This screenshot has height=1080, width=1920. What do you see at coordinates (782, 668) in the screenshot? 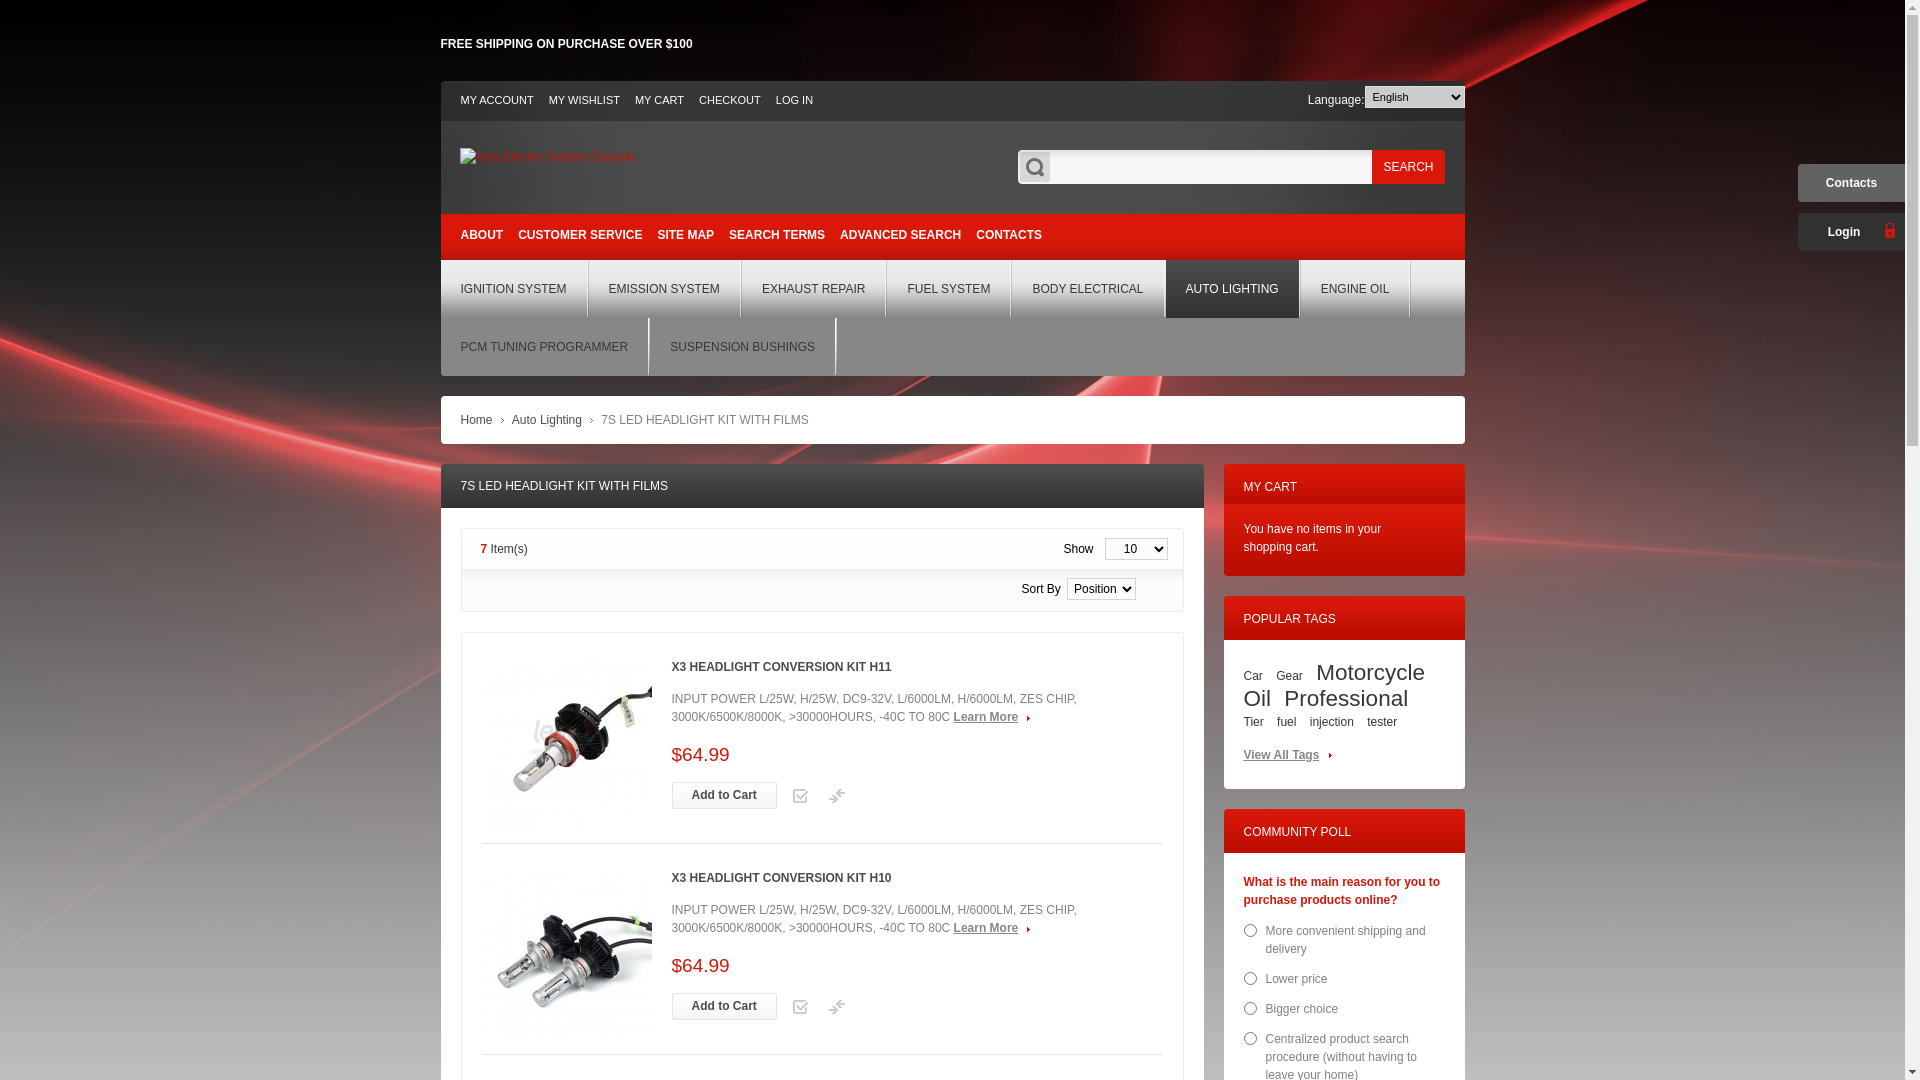
I see `X3 HEADLIGHT CONVERSION KIT H11` at bounding box center [782, 668].